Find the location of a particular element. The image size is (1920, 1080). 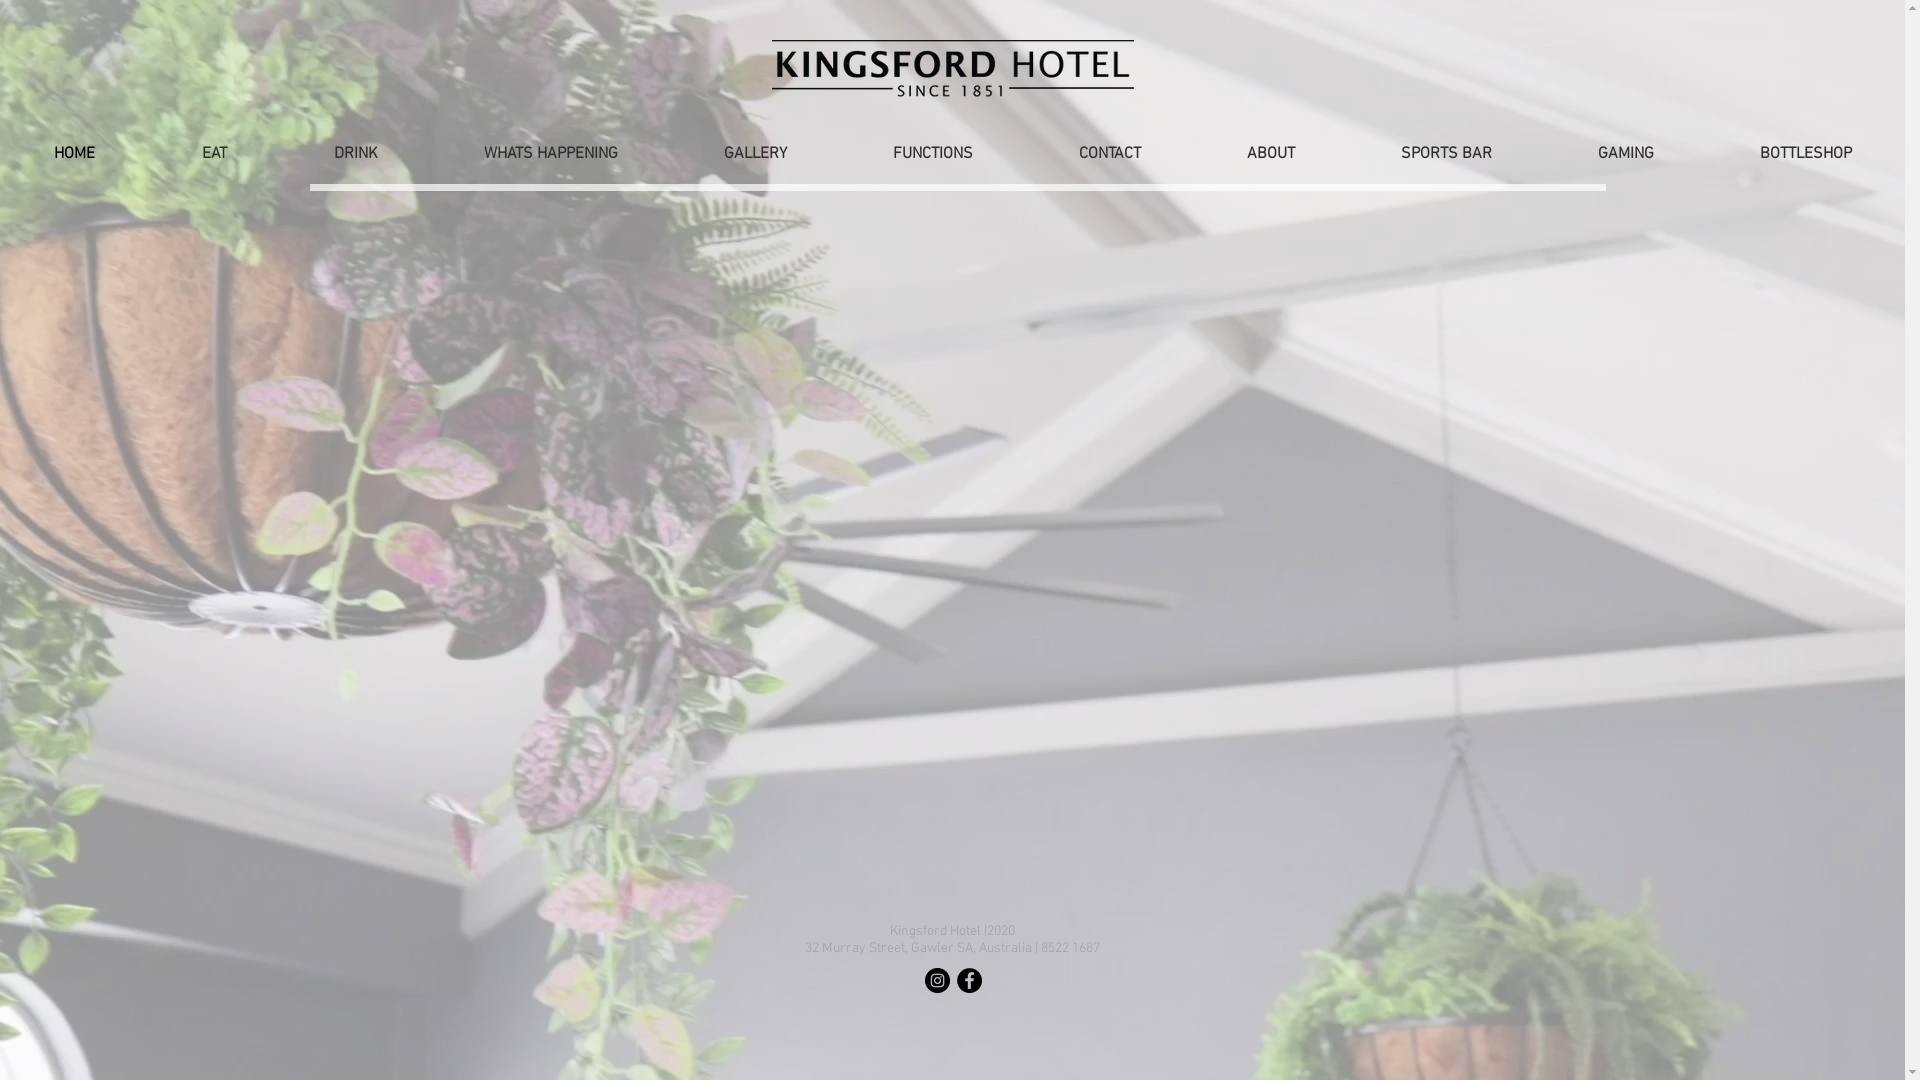

EAT is located at coordinates (214, 154).